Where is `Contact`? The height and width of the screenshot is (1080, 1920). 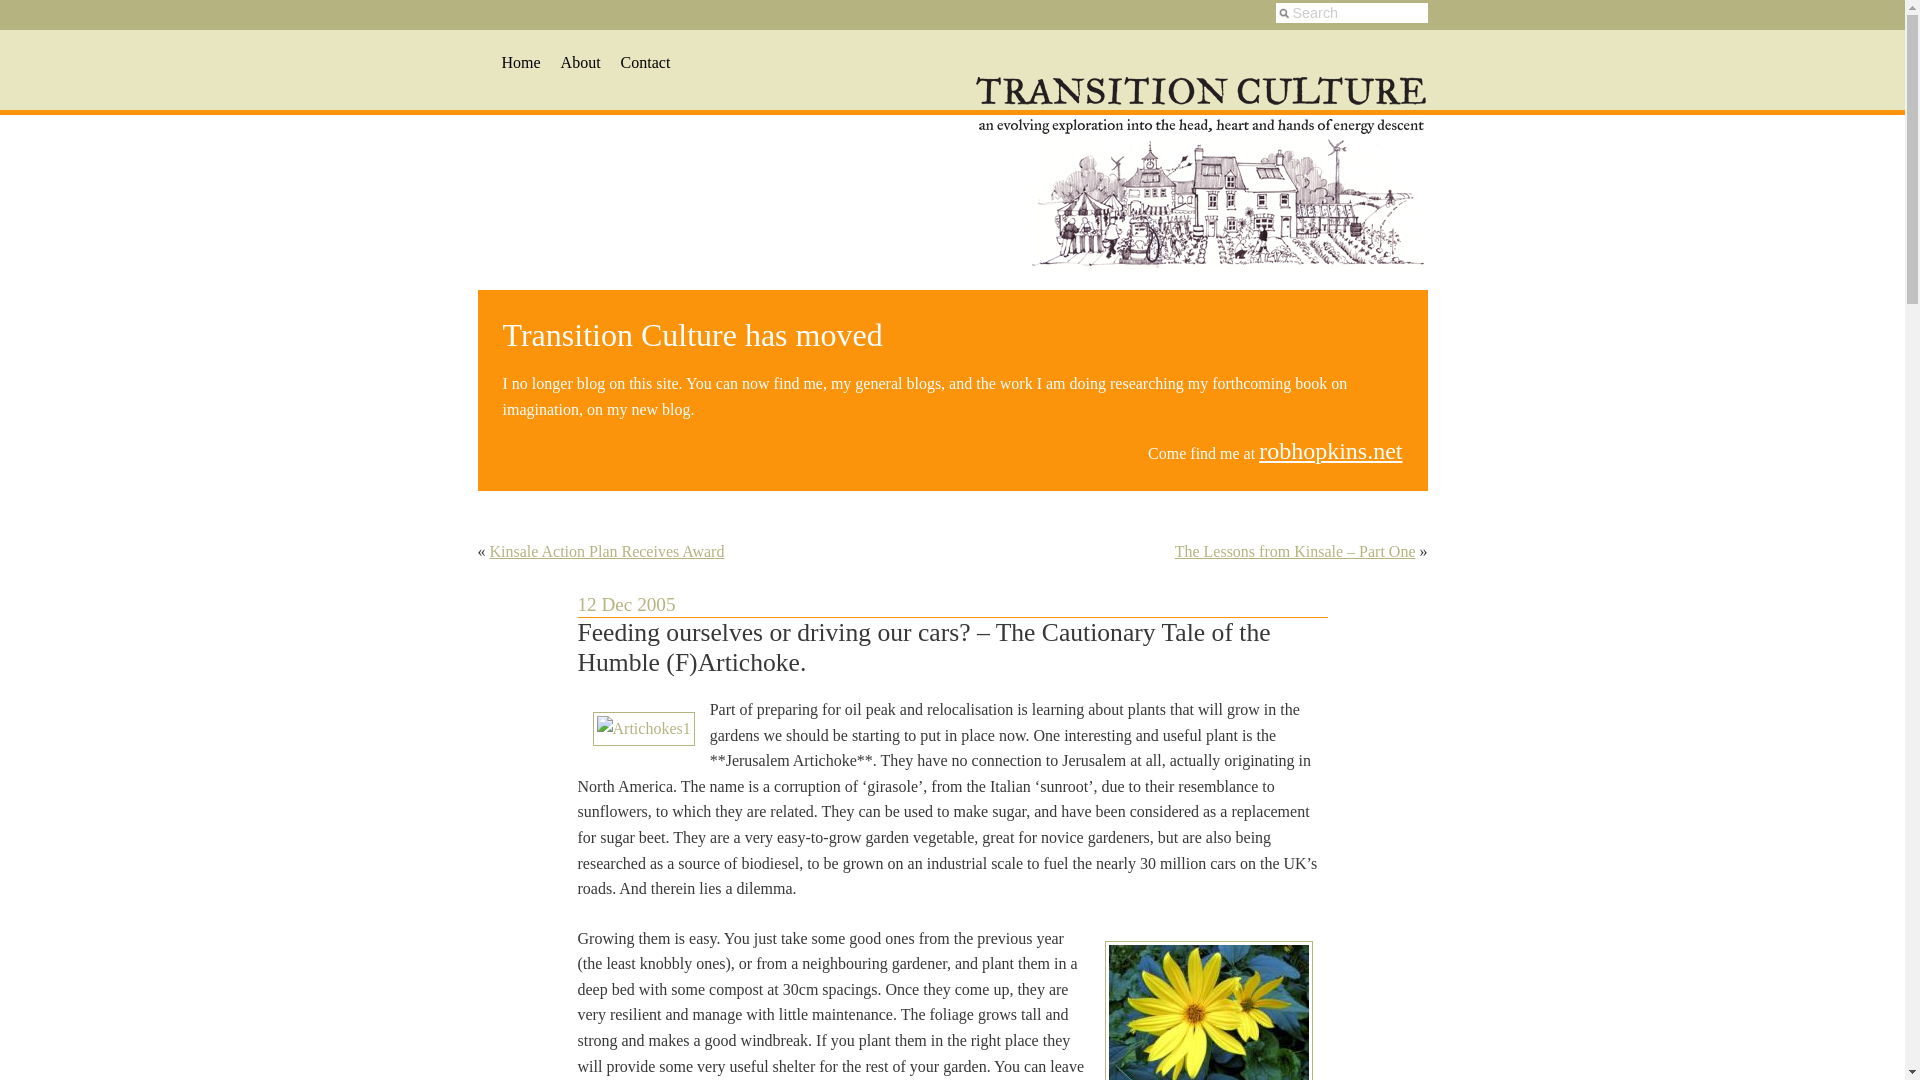
Contact is located at coordinates (645, 62).